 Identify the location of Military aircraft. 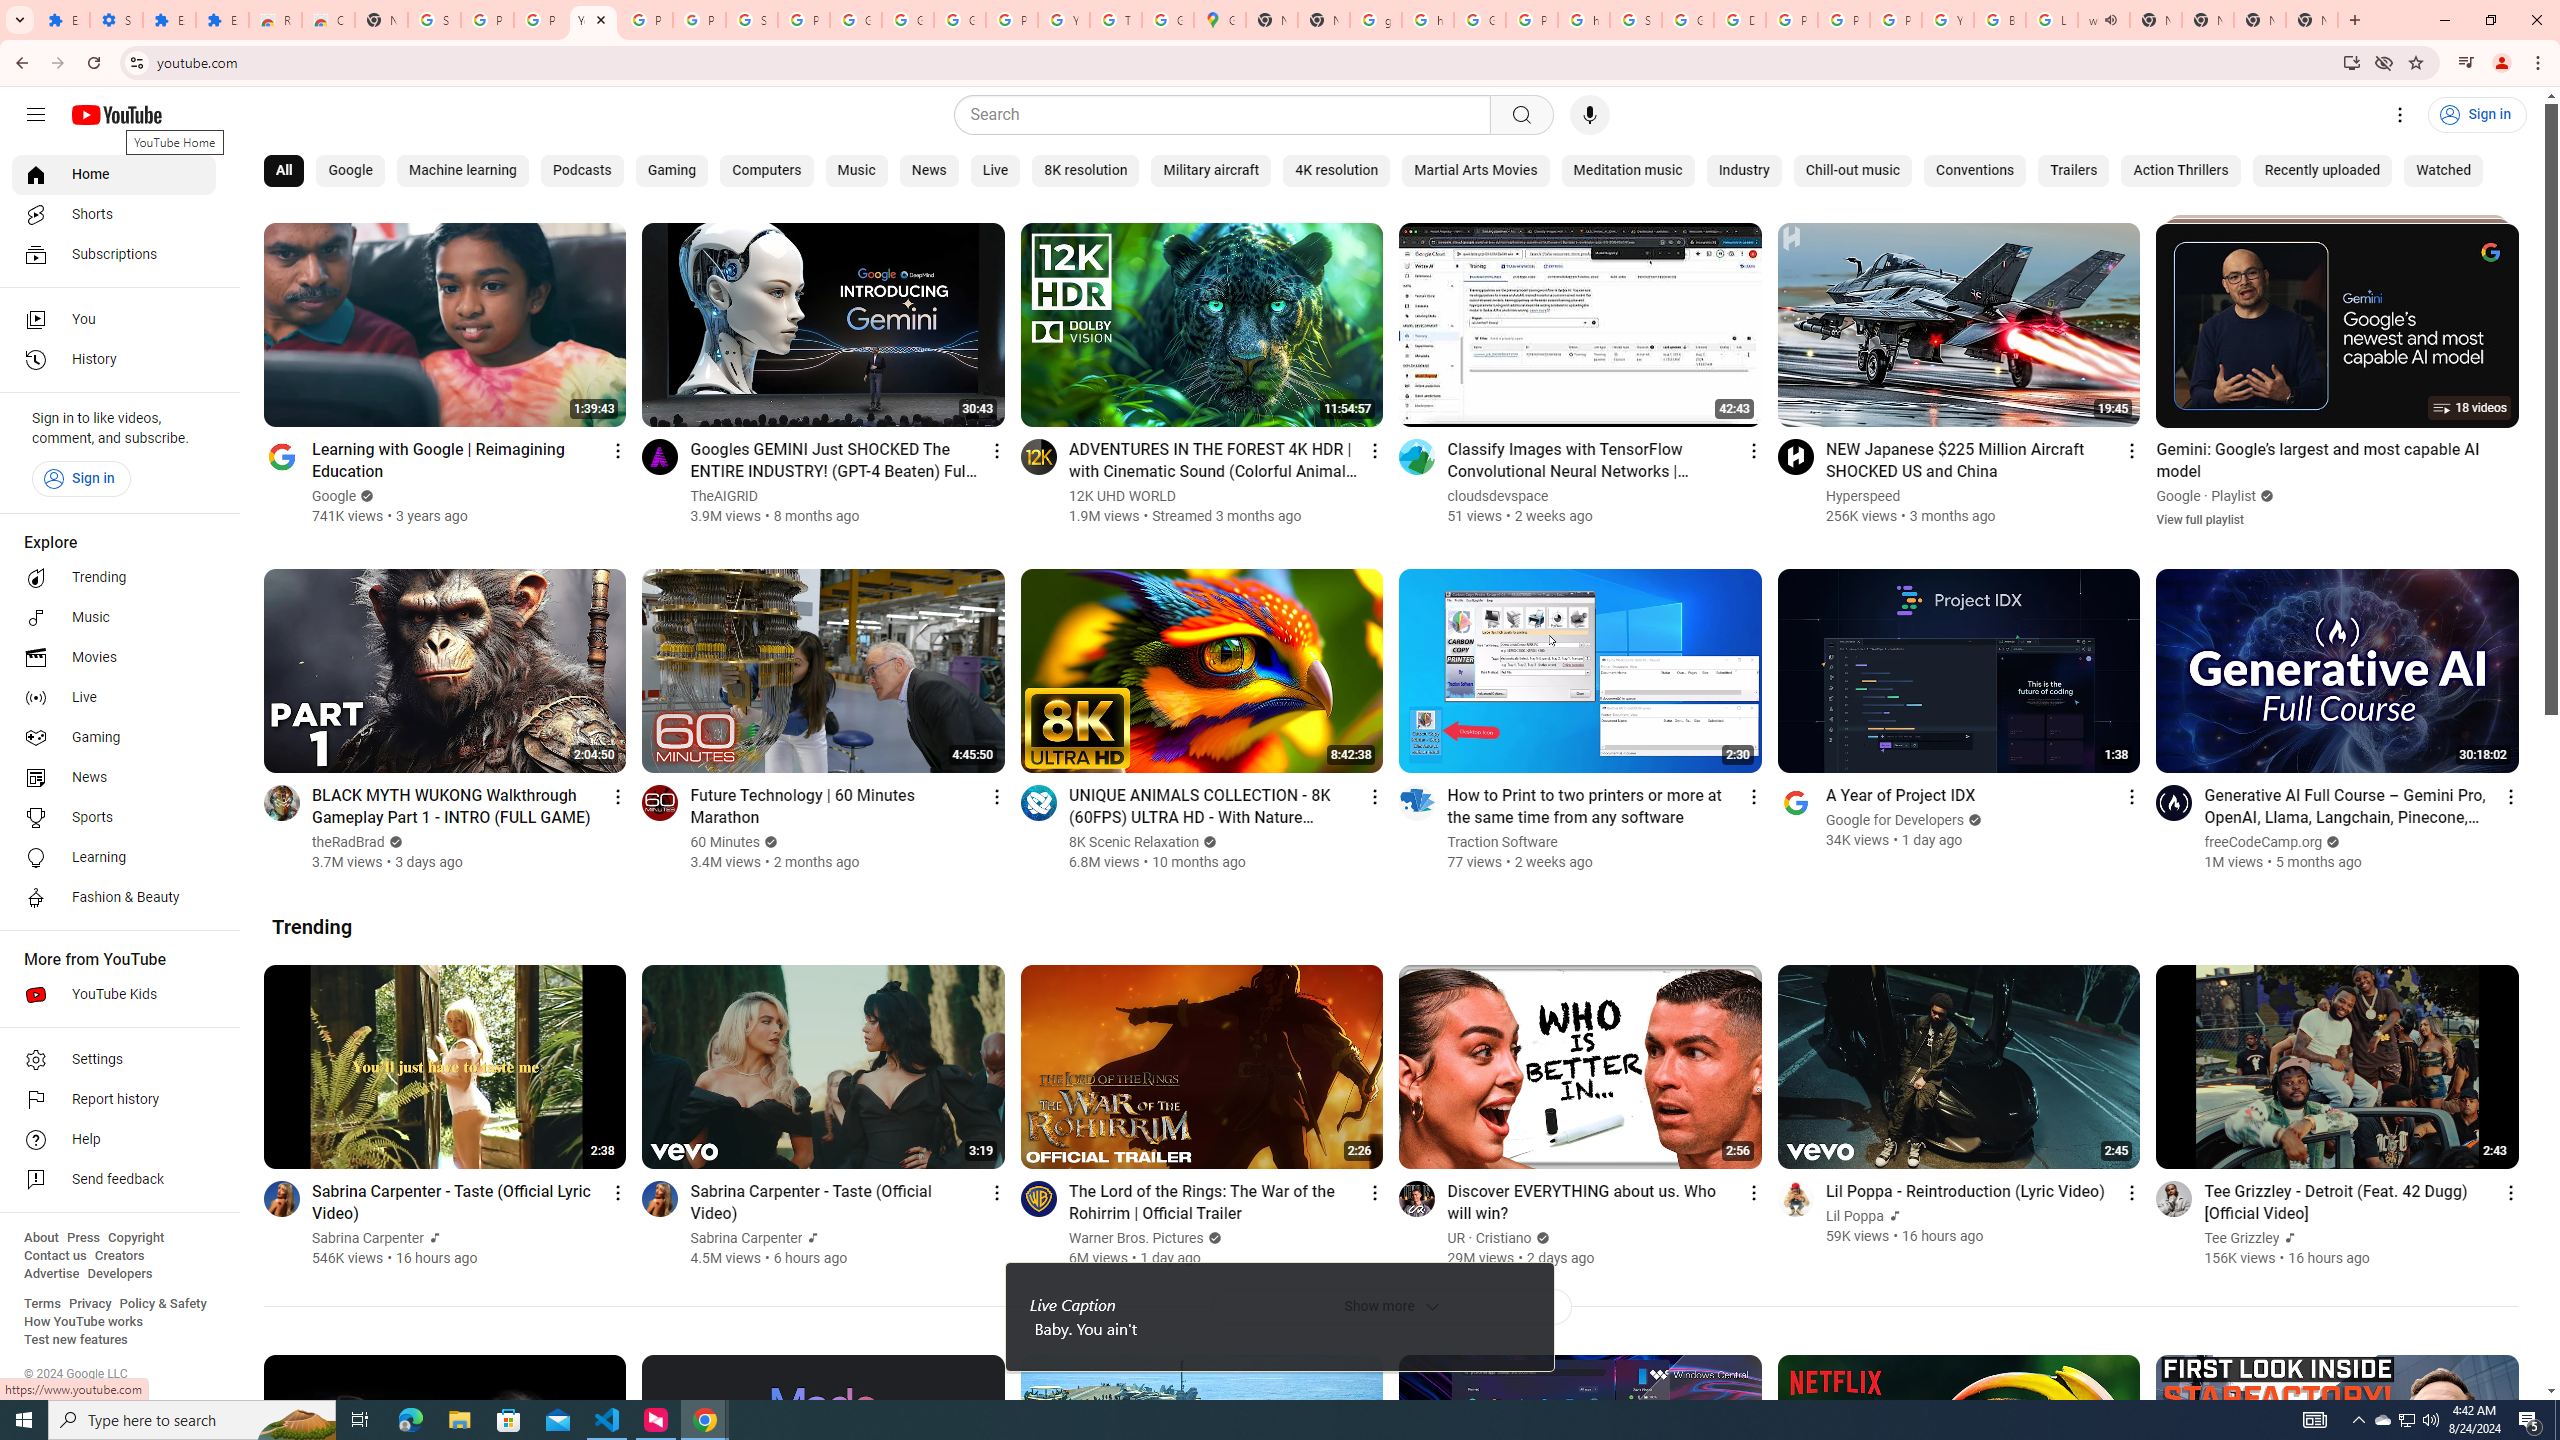
(1212, 171).